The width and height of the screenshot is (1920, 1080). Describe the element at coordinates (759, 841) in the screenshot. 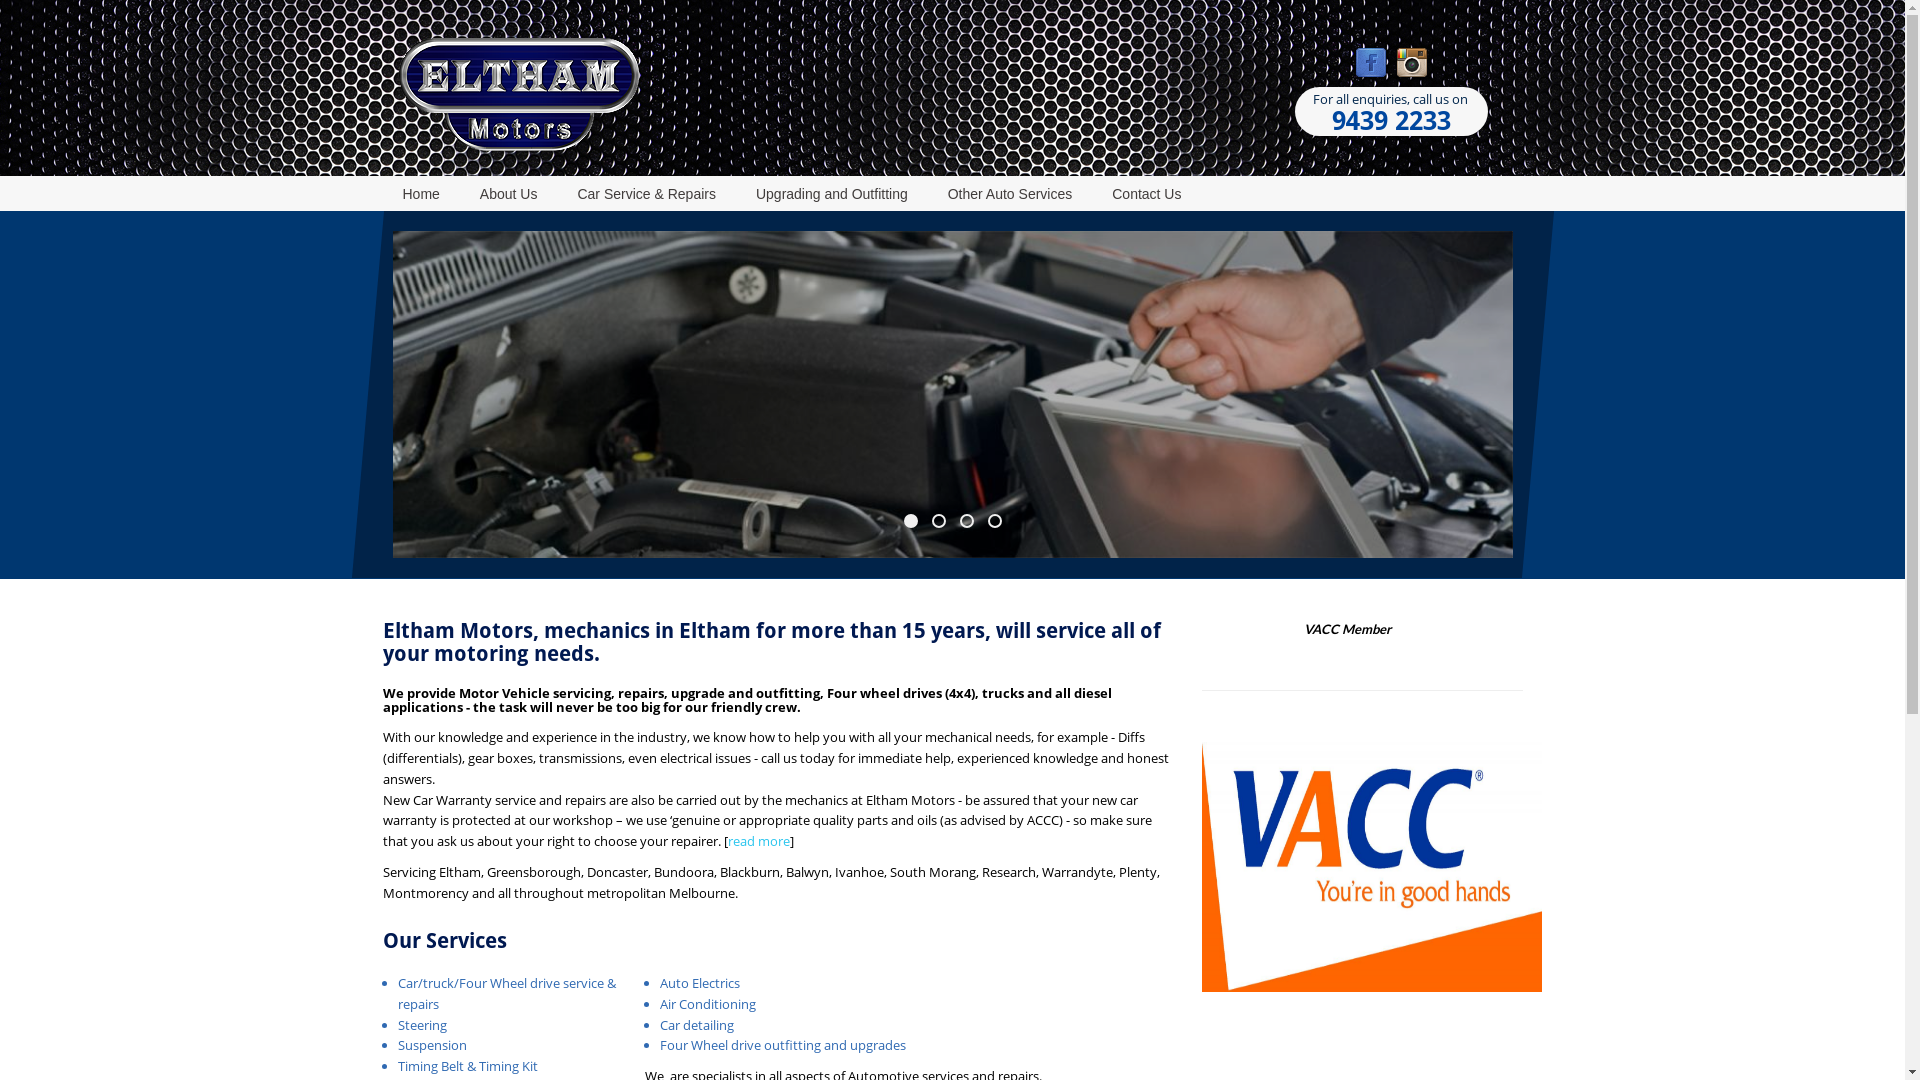

I see `read more` at that location.